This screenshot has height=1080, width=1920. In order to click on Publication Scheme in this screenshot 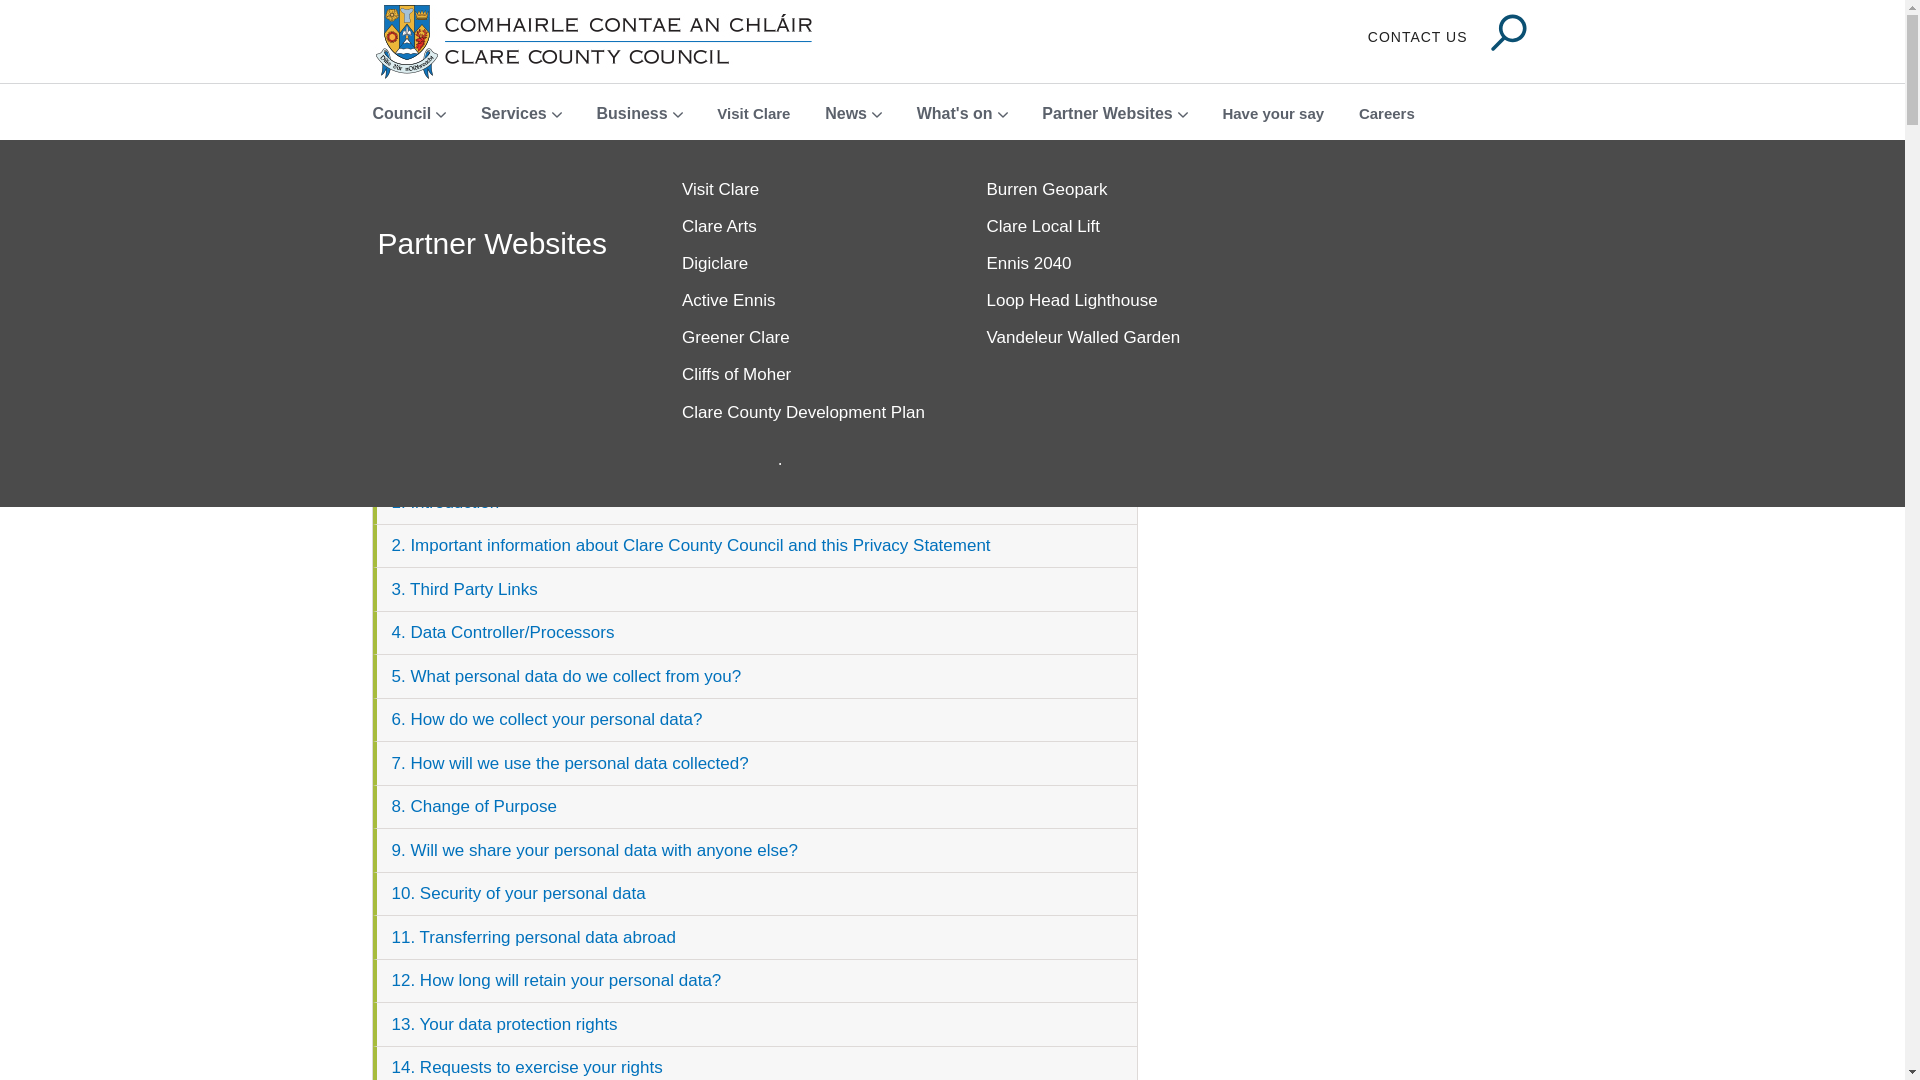, I will do `click(1110, 264)`.